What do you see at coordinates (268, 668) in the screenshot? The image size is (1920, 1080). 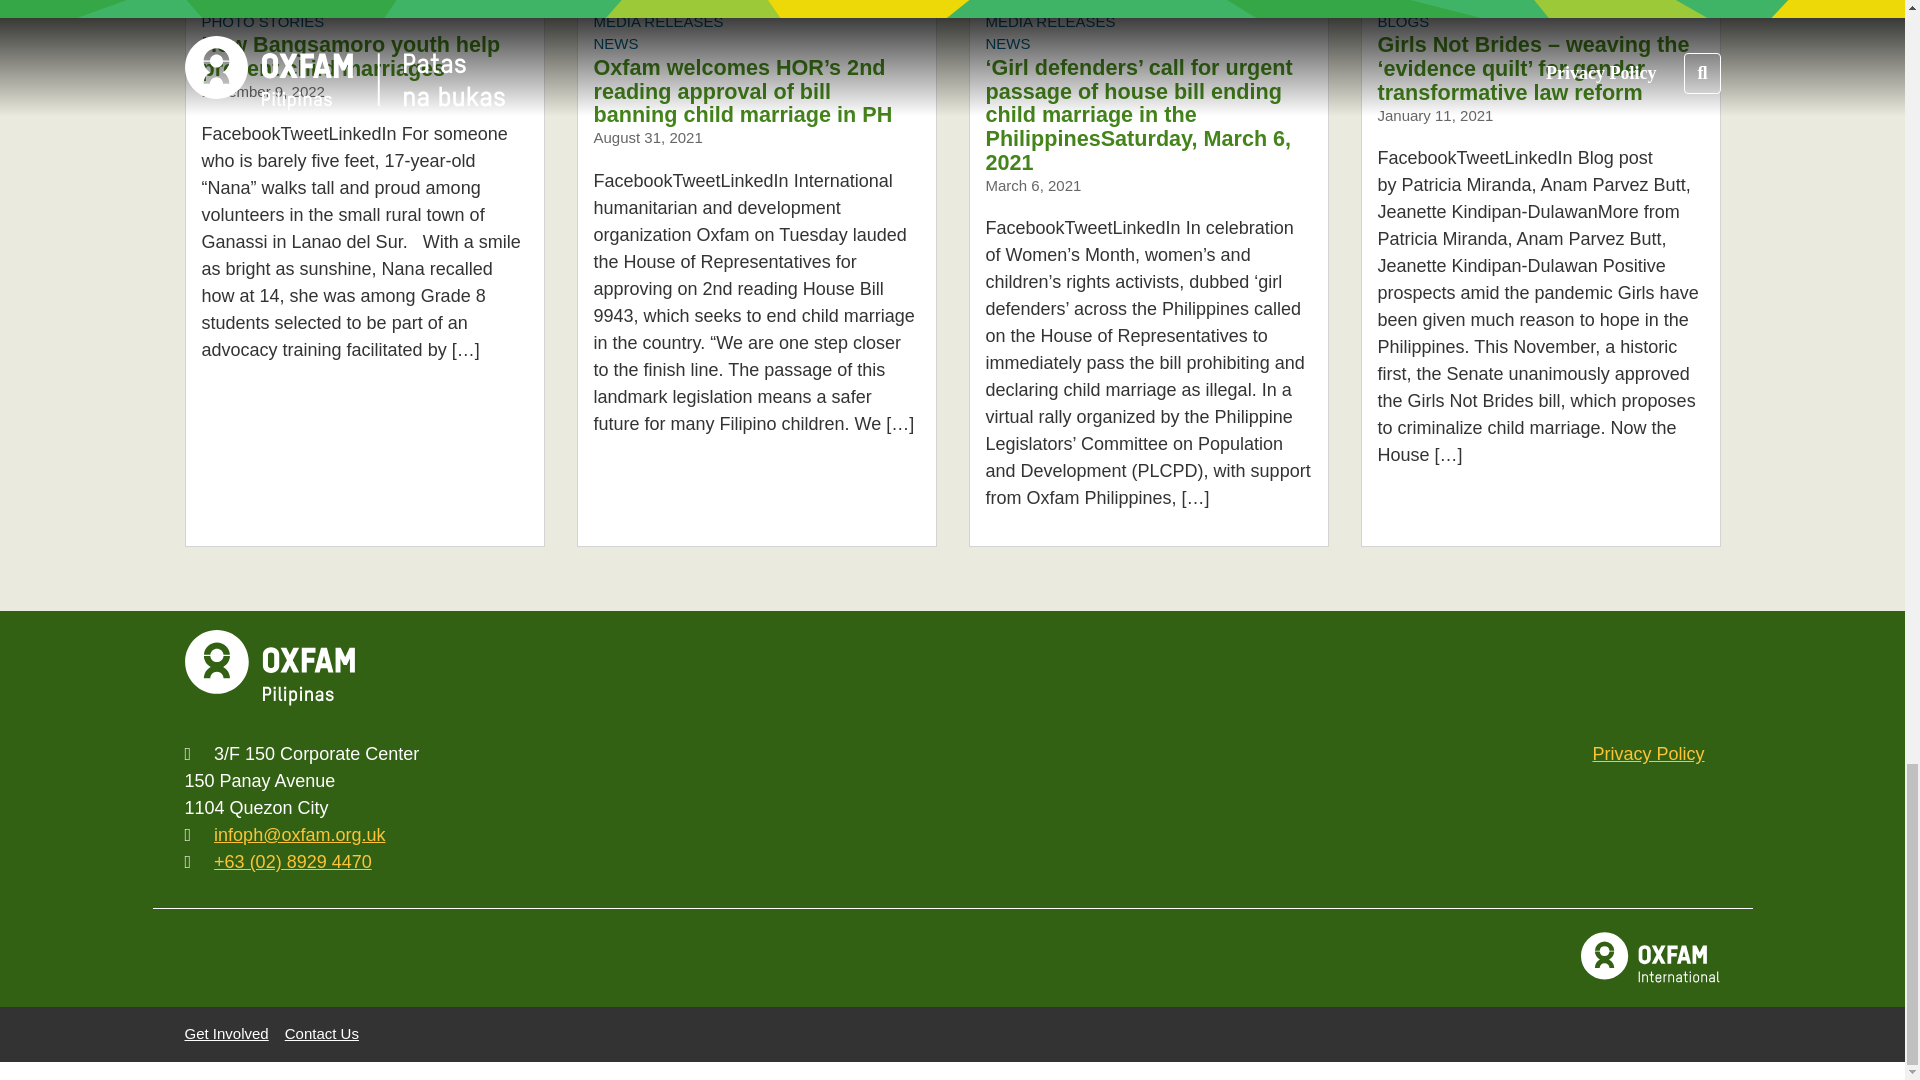 I see `Oxfam Pilipinas` at bounding box center [268, 668].